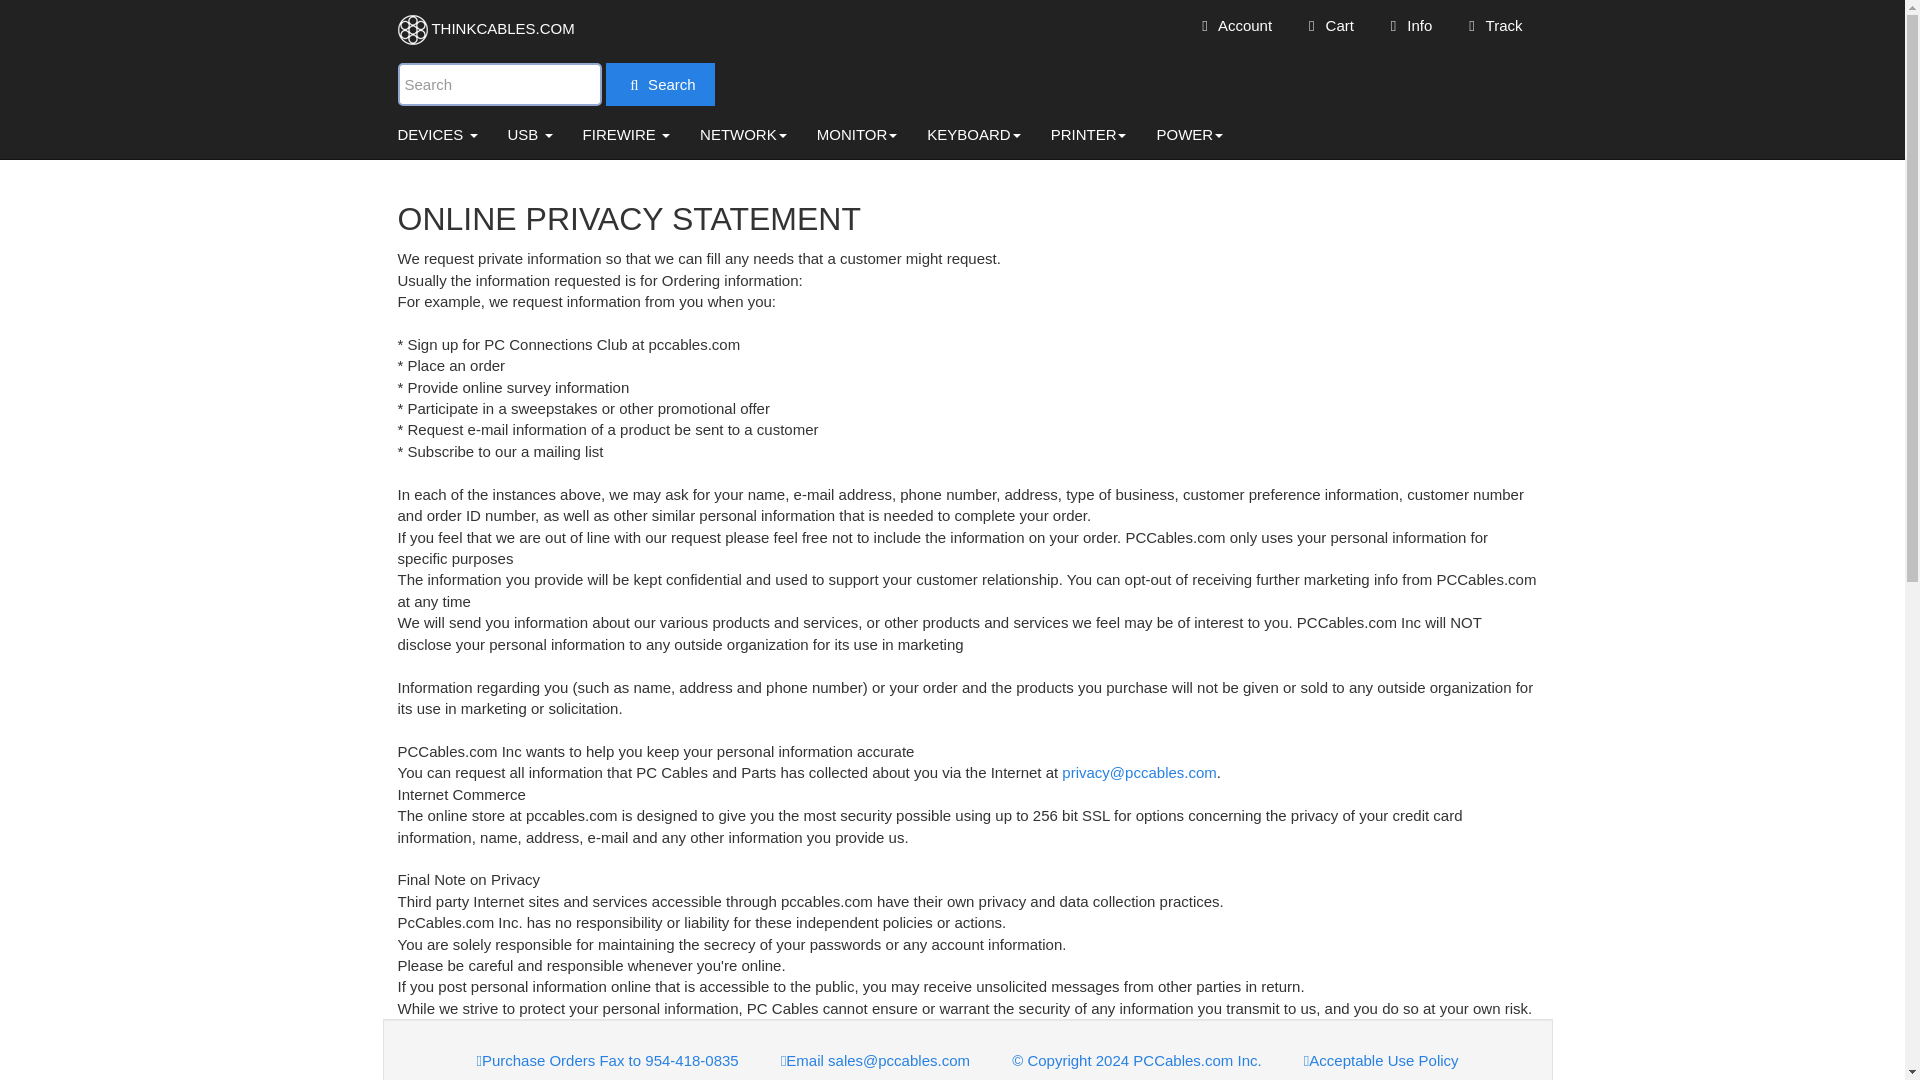 The height and width of the screenshot is (1080, 1920). Describe the element at coordinates (436, 134) in the screenshot. I see `DEVICES` at that location.